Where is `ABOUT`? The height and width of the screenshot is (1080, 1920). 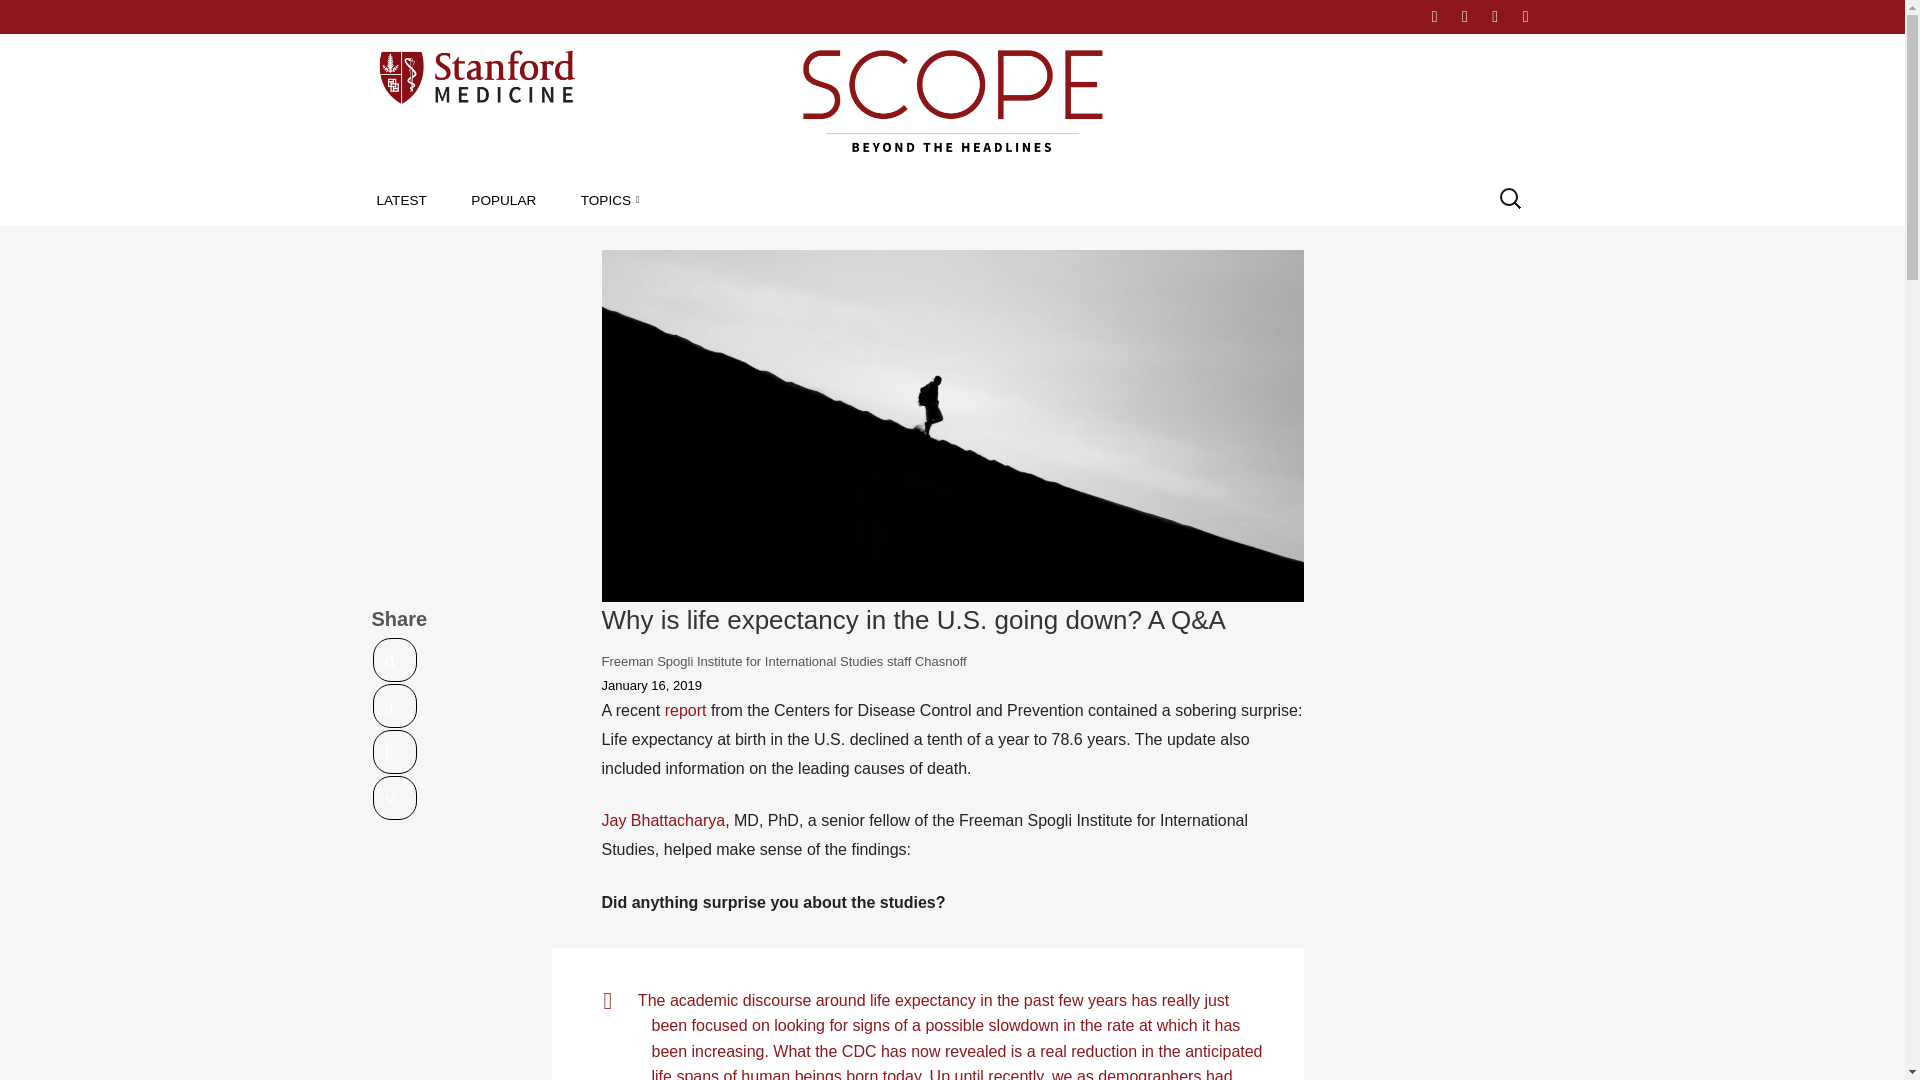
ABOUT is located at coordinates (1376, 16).